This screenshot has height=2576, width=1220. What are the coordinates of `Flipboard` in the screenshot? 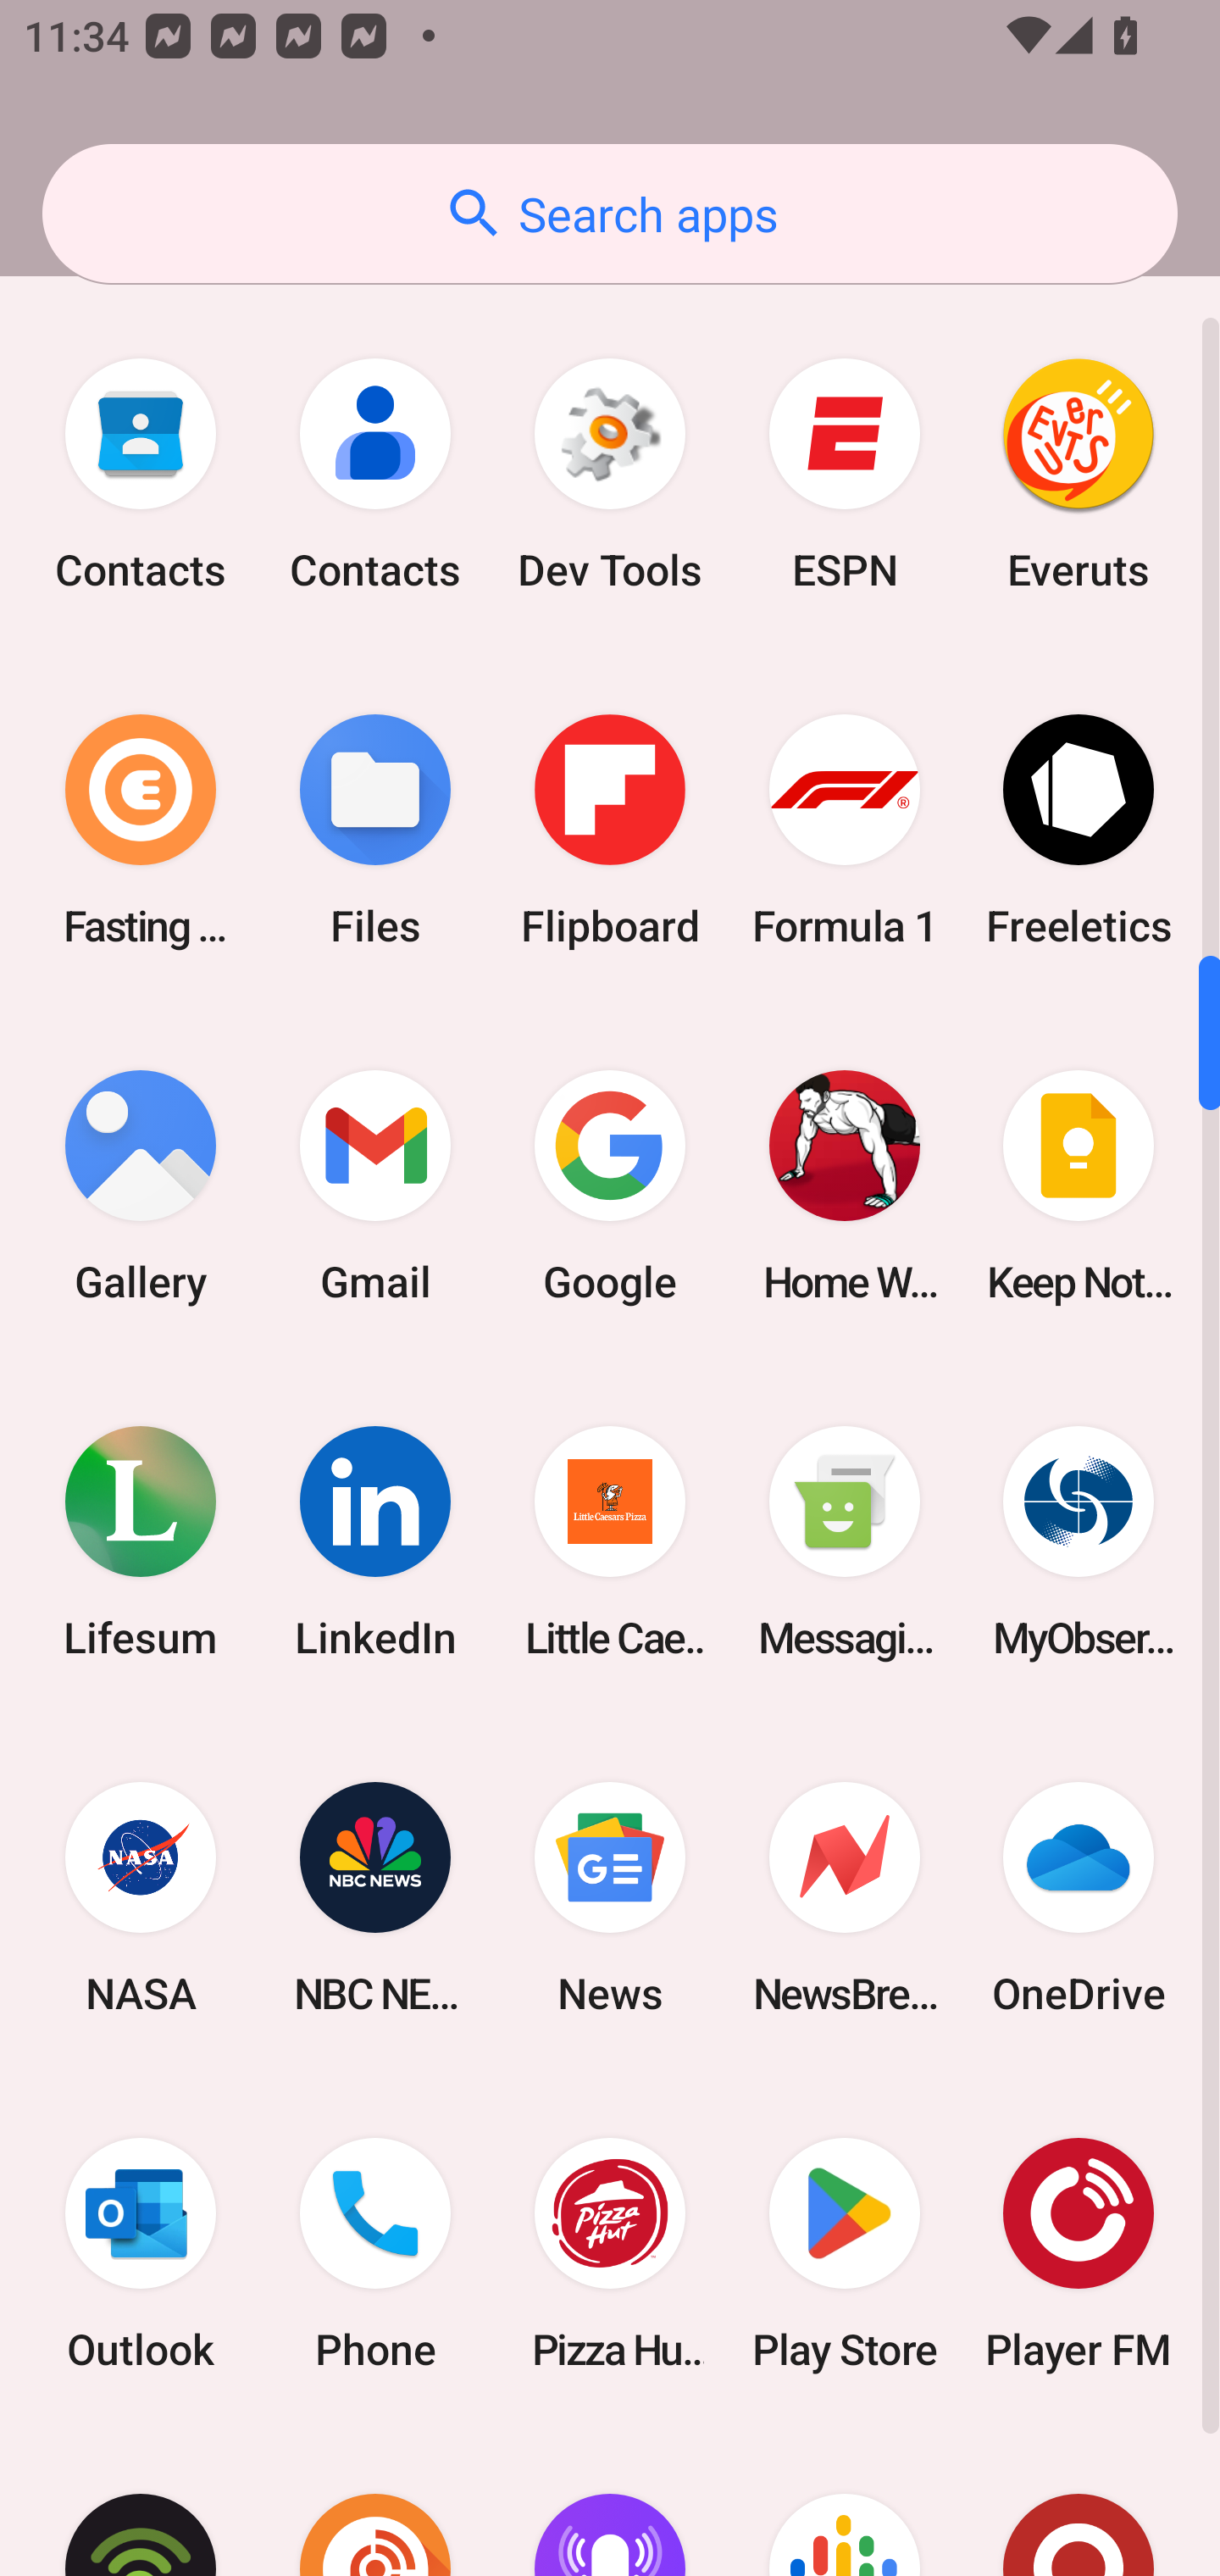 It's located at (610, 829).